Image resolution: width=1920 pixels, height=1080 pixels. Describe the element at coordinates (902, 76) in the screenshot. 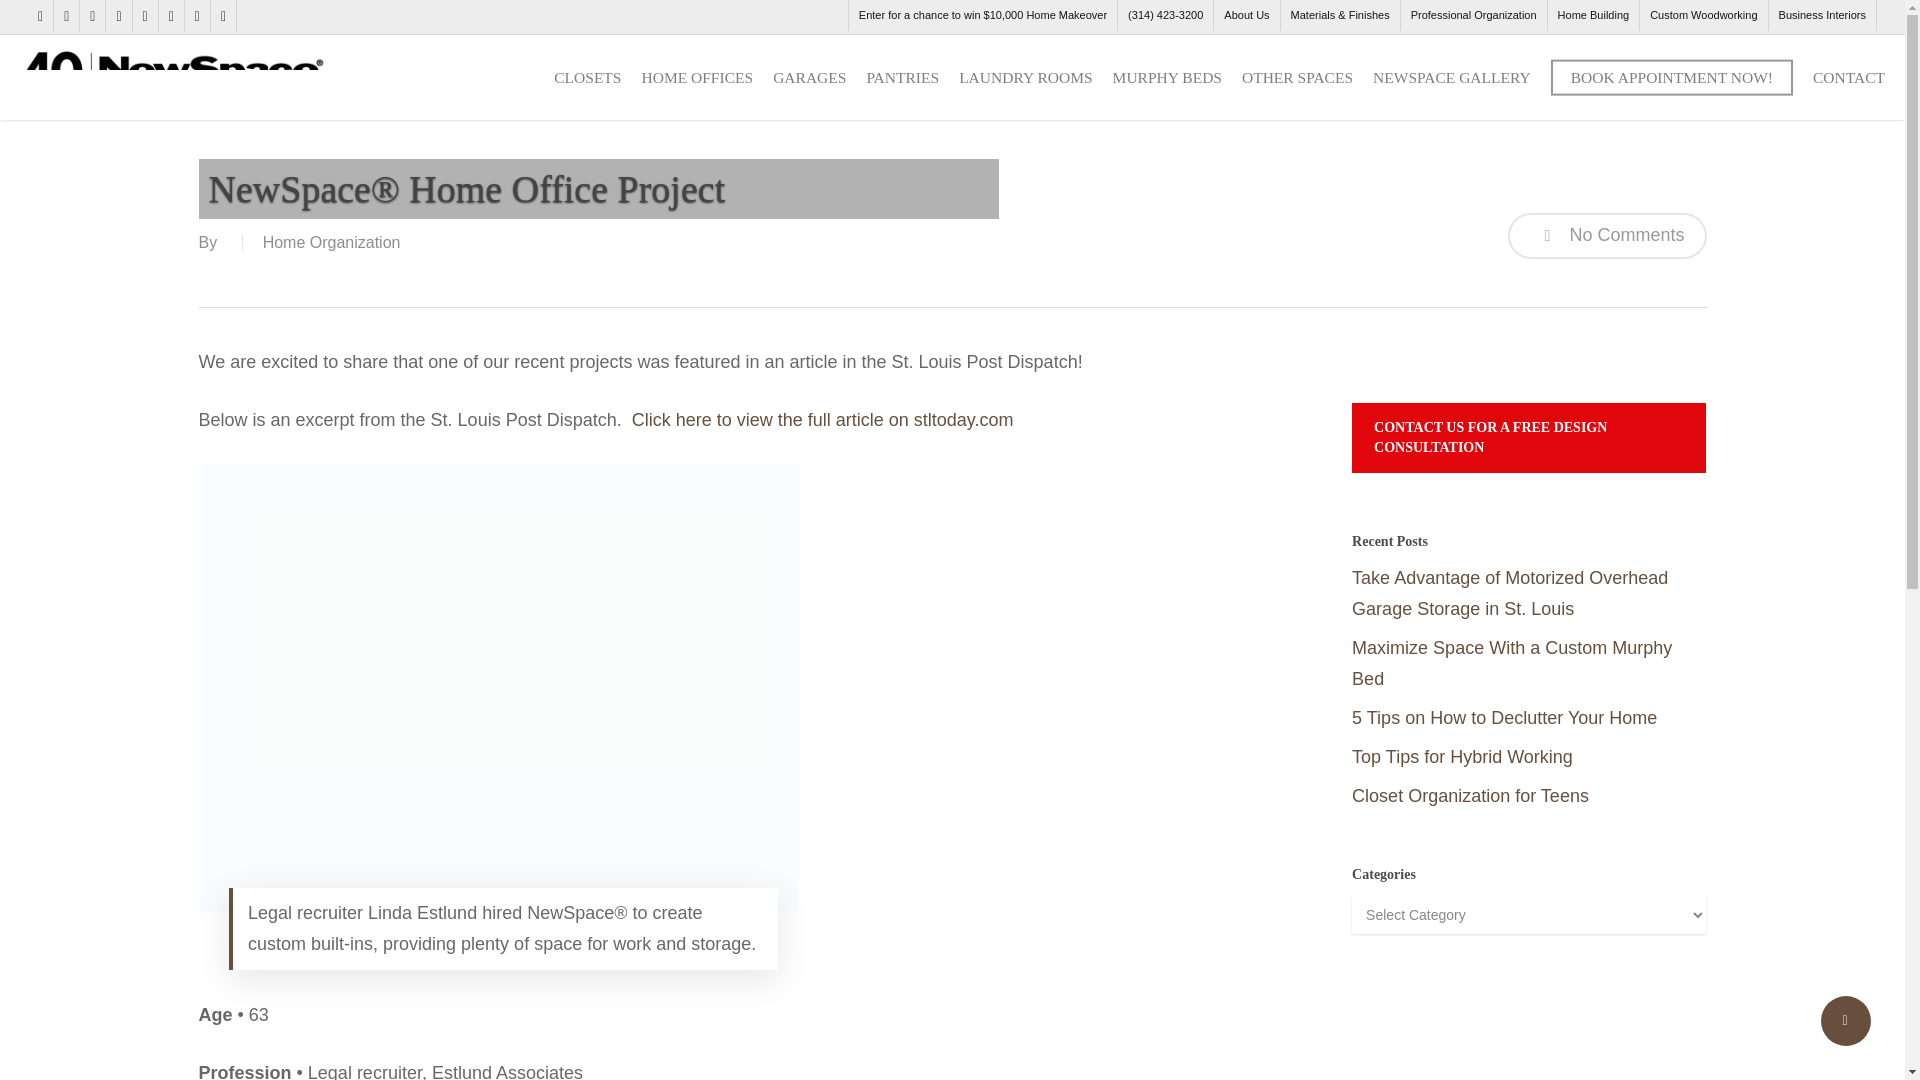

I see `PANTRIES` at that location.